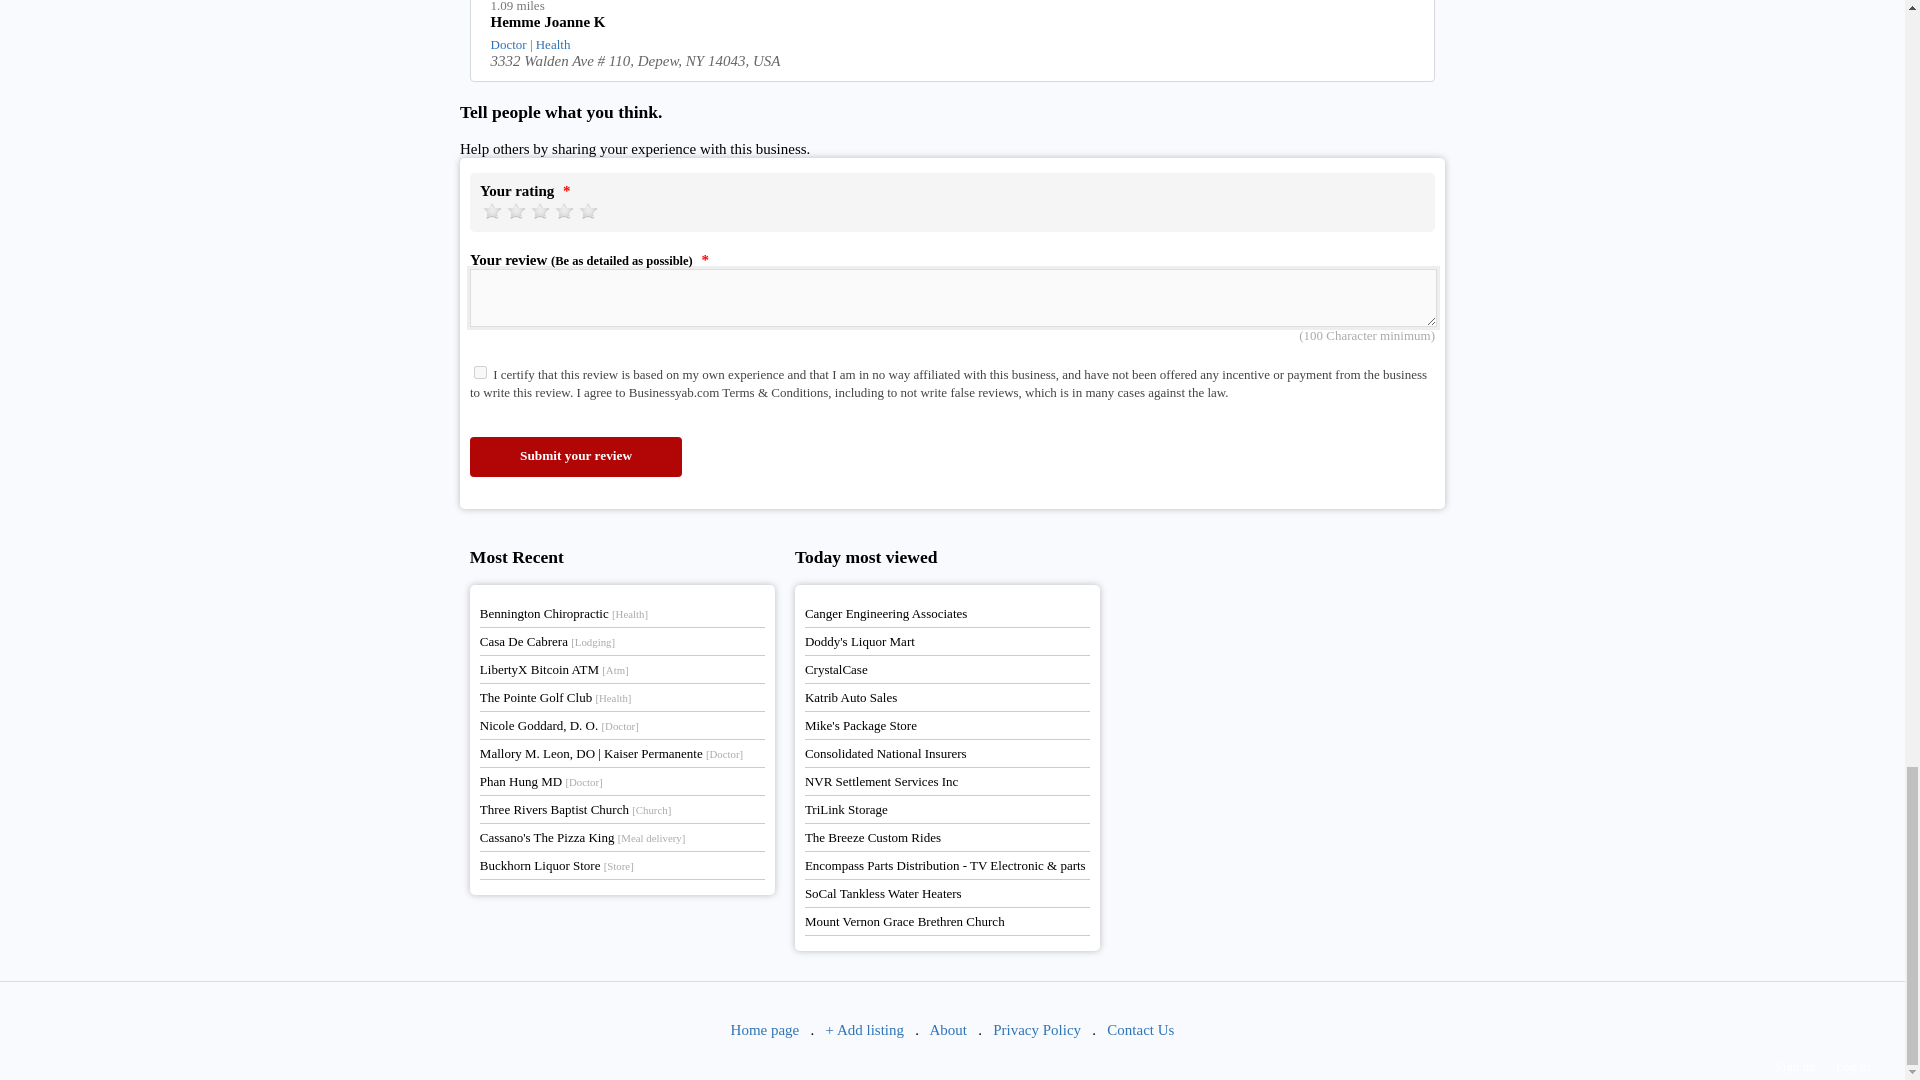  What do you see at coordinates (886, 613) in the screenshot?
I see `Canger Engineering Associates` at bounding box center [886, 613].